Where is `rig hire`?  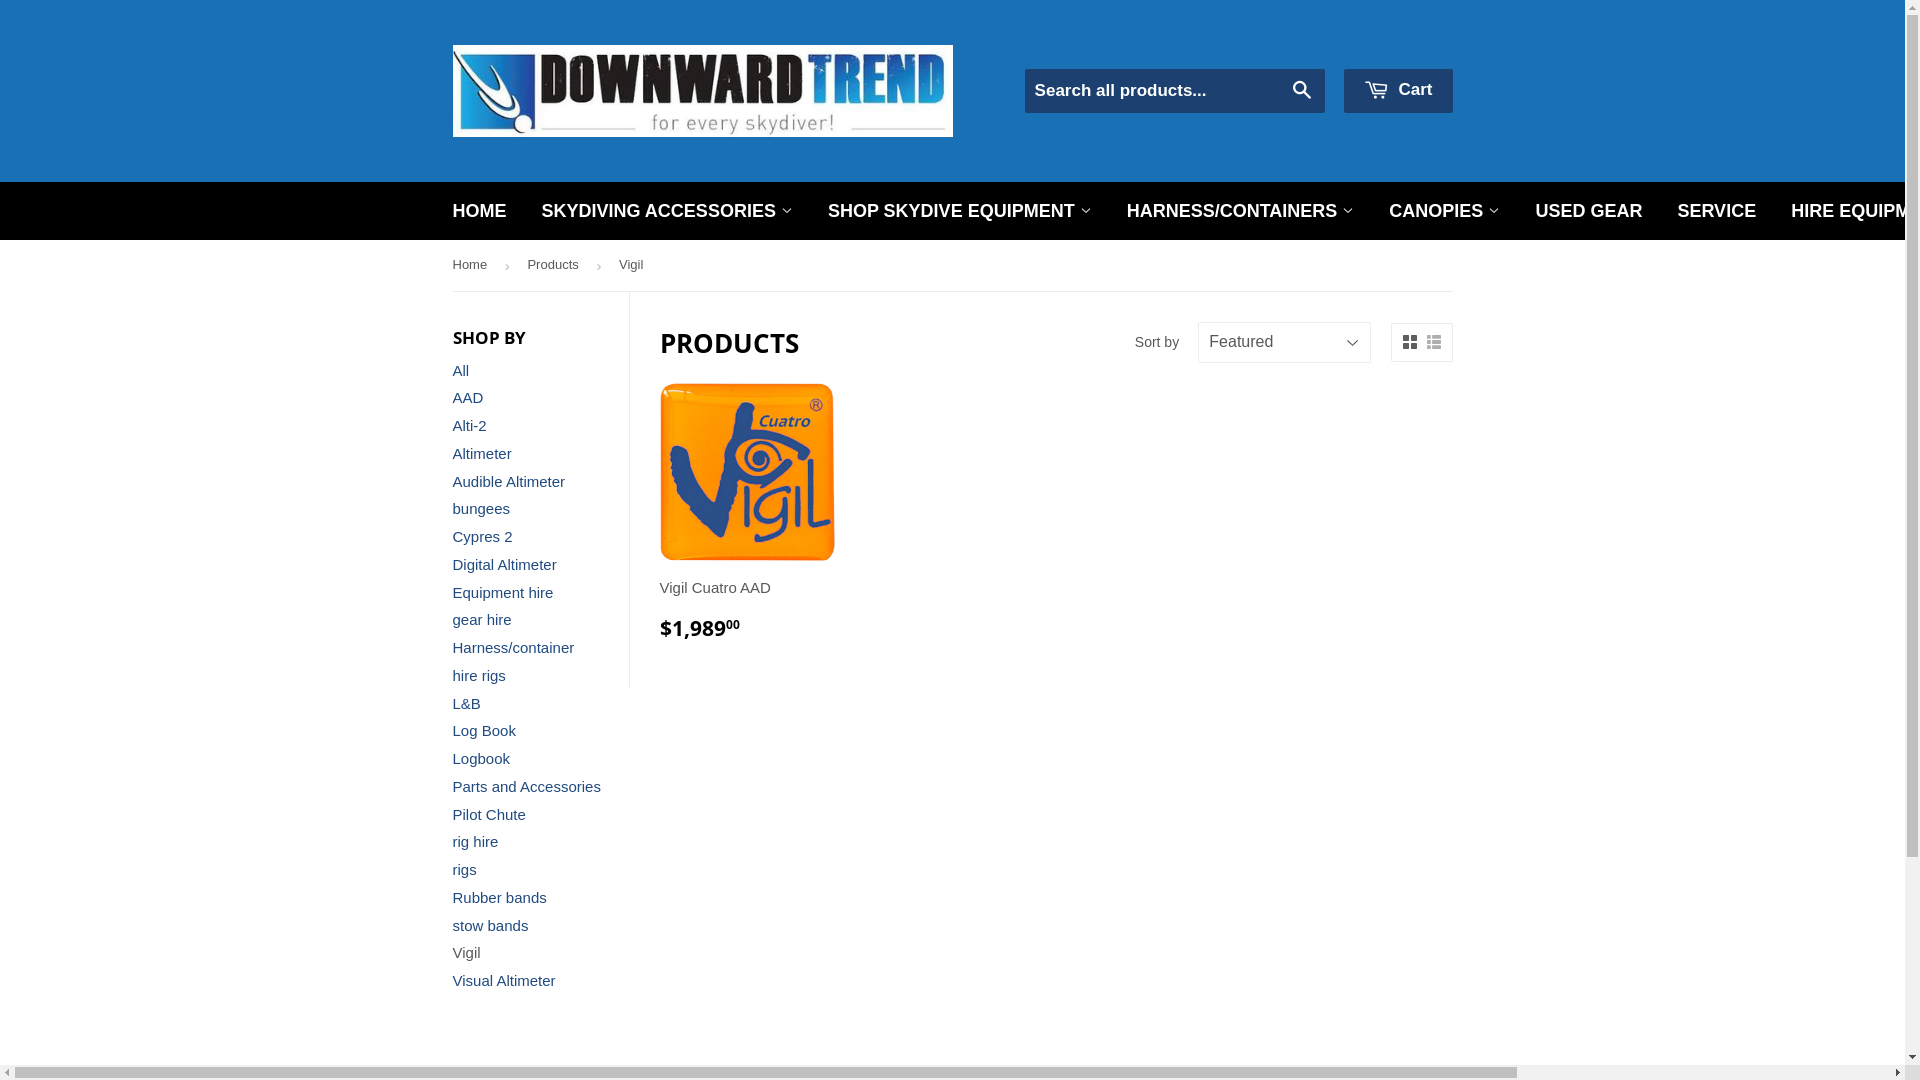 rig hire is located at coordinates (475, 842).